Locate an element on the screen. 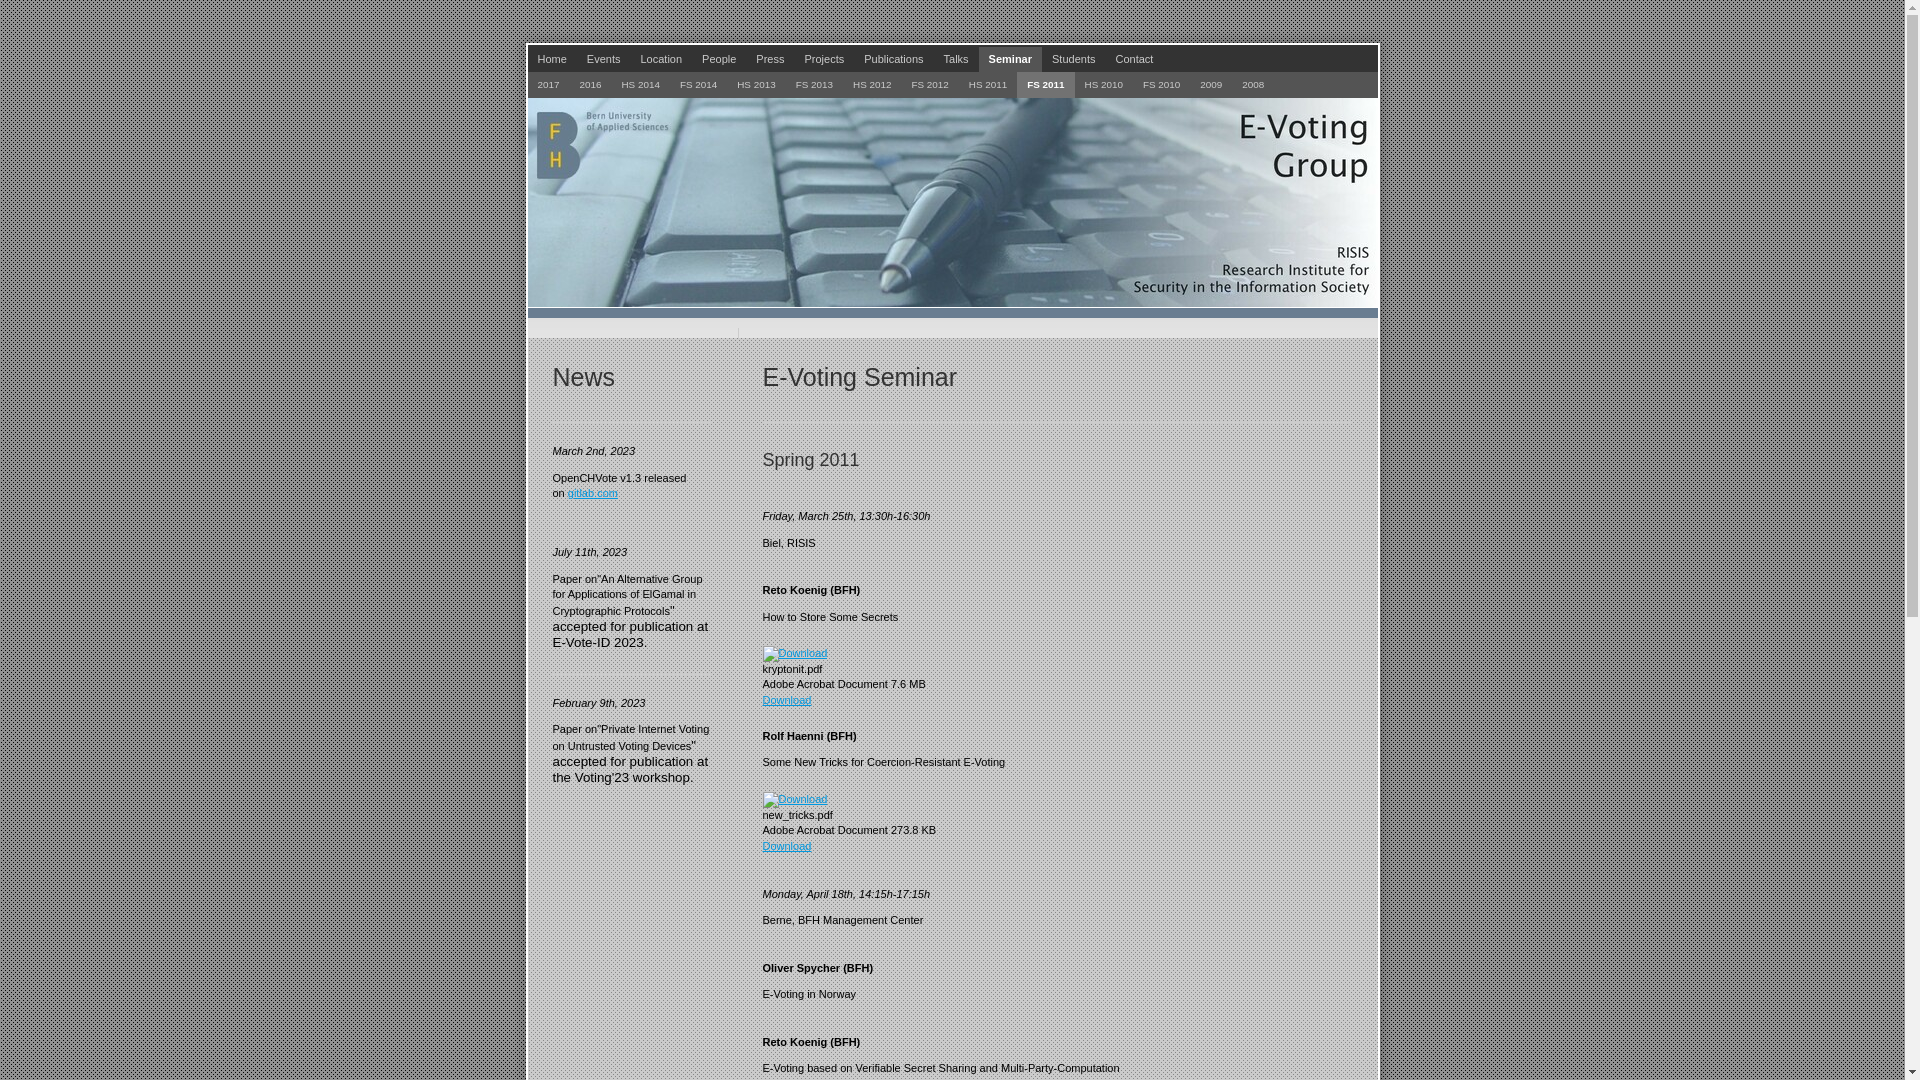 The image size is (1920, 1080). Press is located at coordinates (770, 60).